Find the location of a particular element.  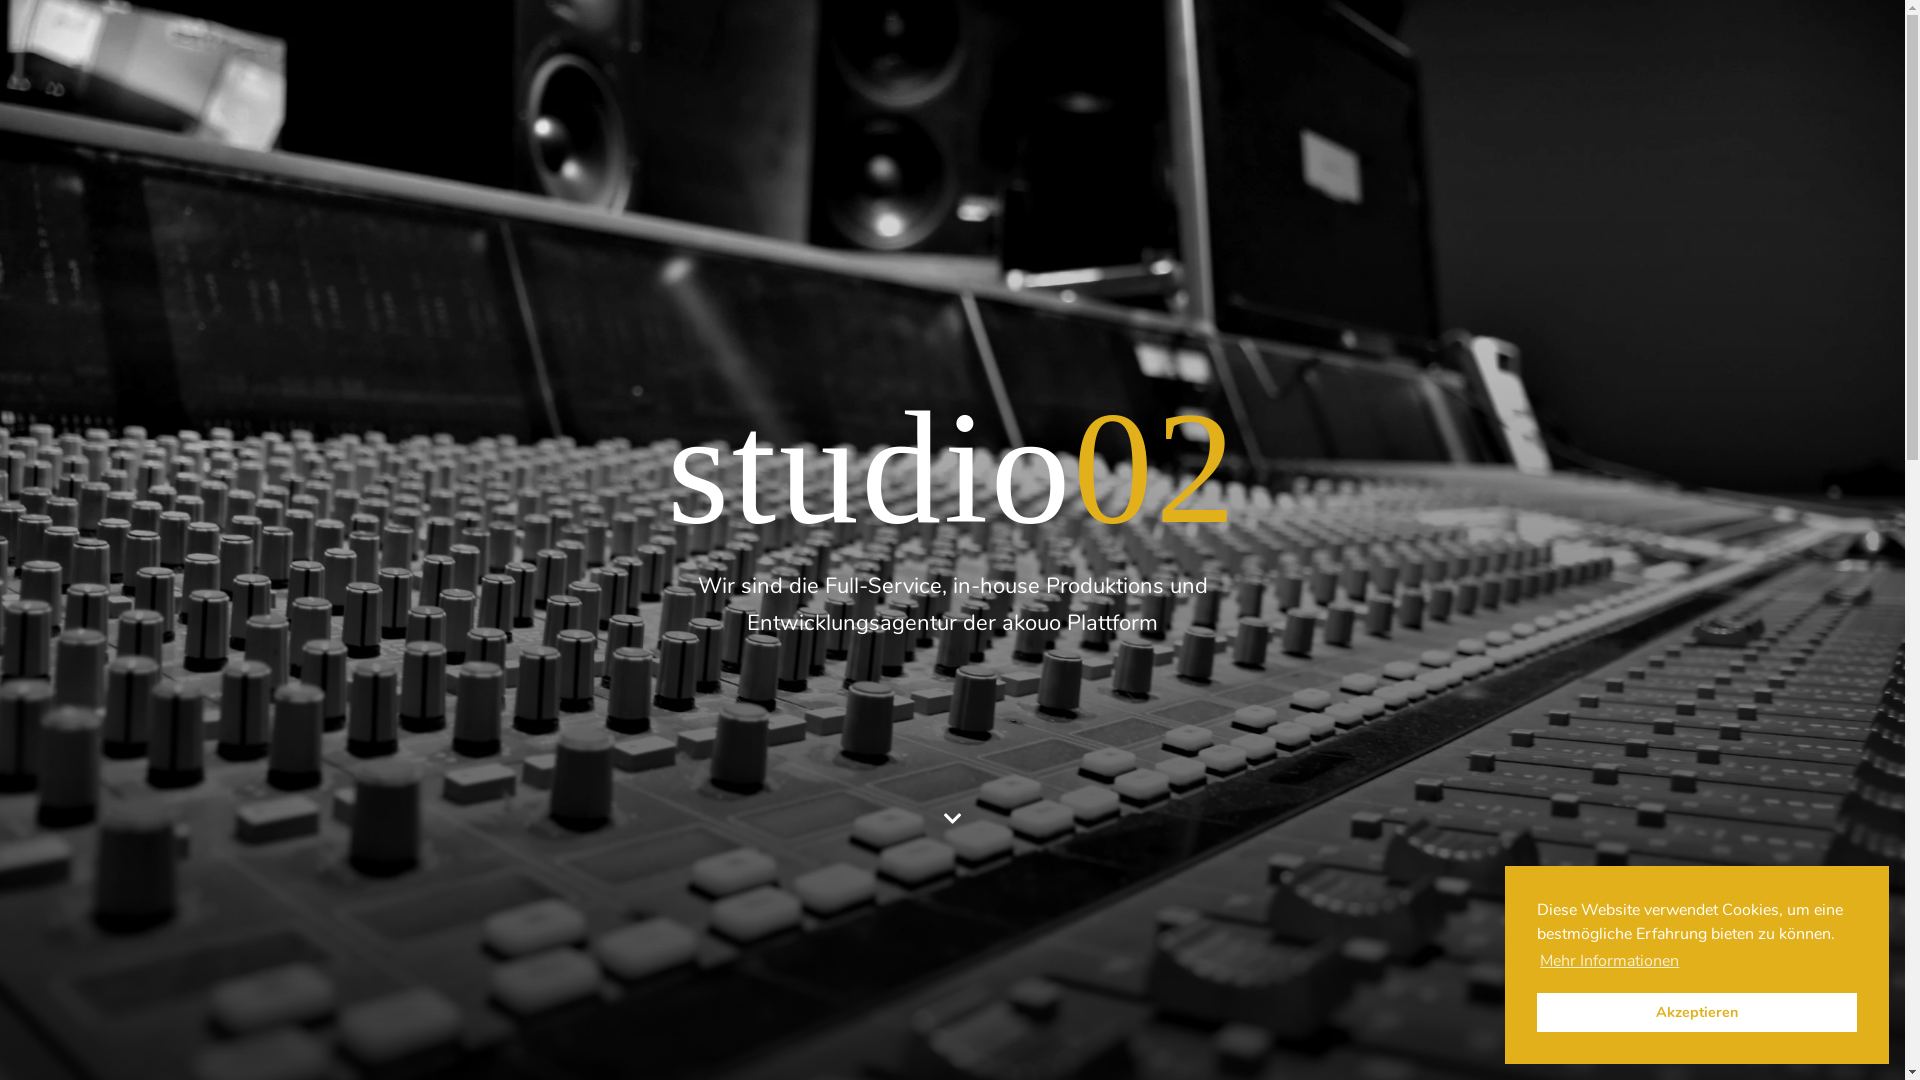

Akzeptieren is located at coordinates (1697, 1012).